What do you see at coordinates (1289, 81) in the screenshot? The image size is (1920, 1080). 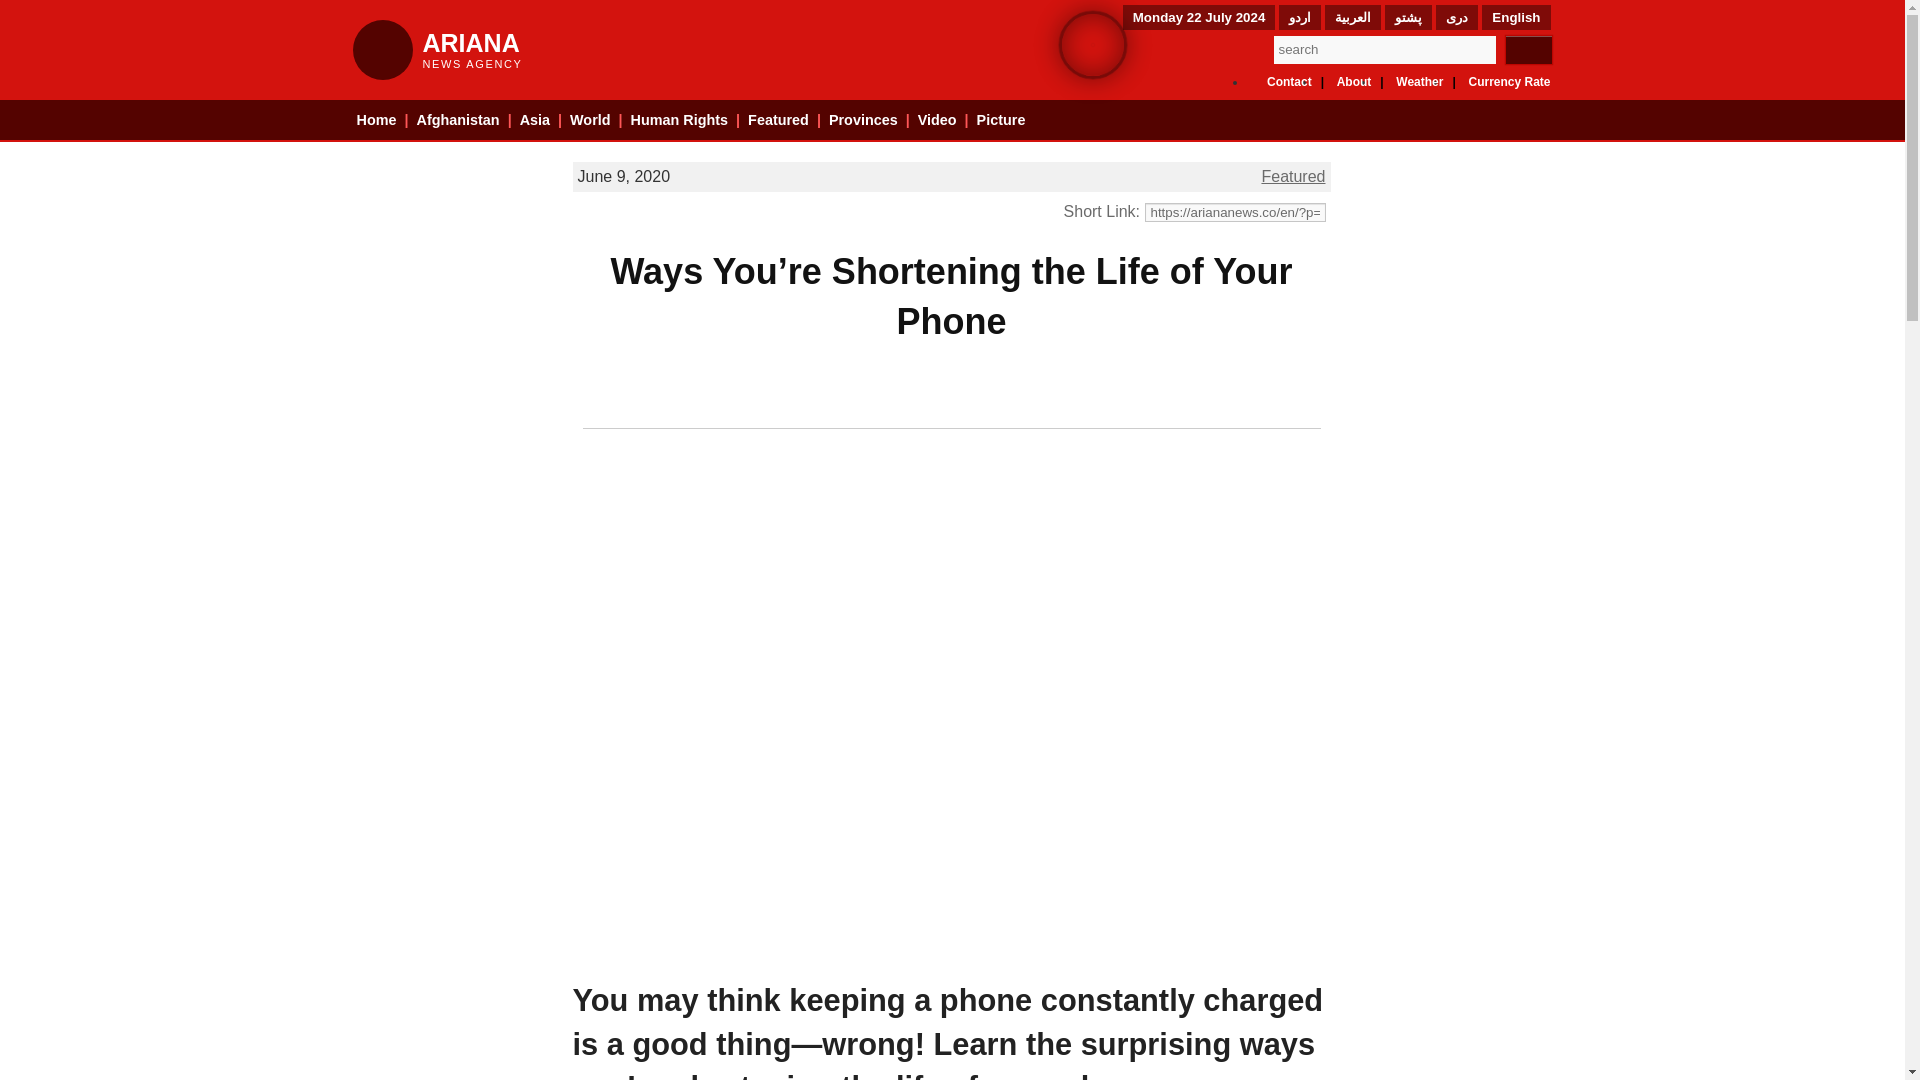 I see `Contact` at bounding box center [1289, 81].